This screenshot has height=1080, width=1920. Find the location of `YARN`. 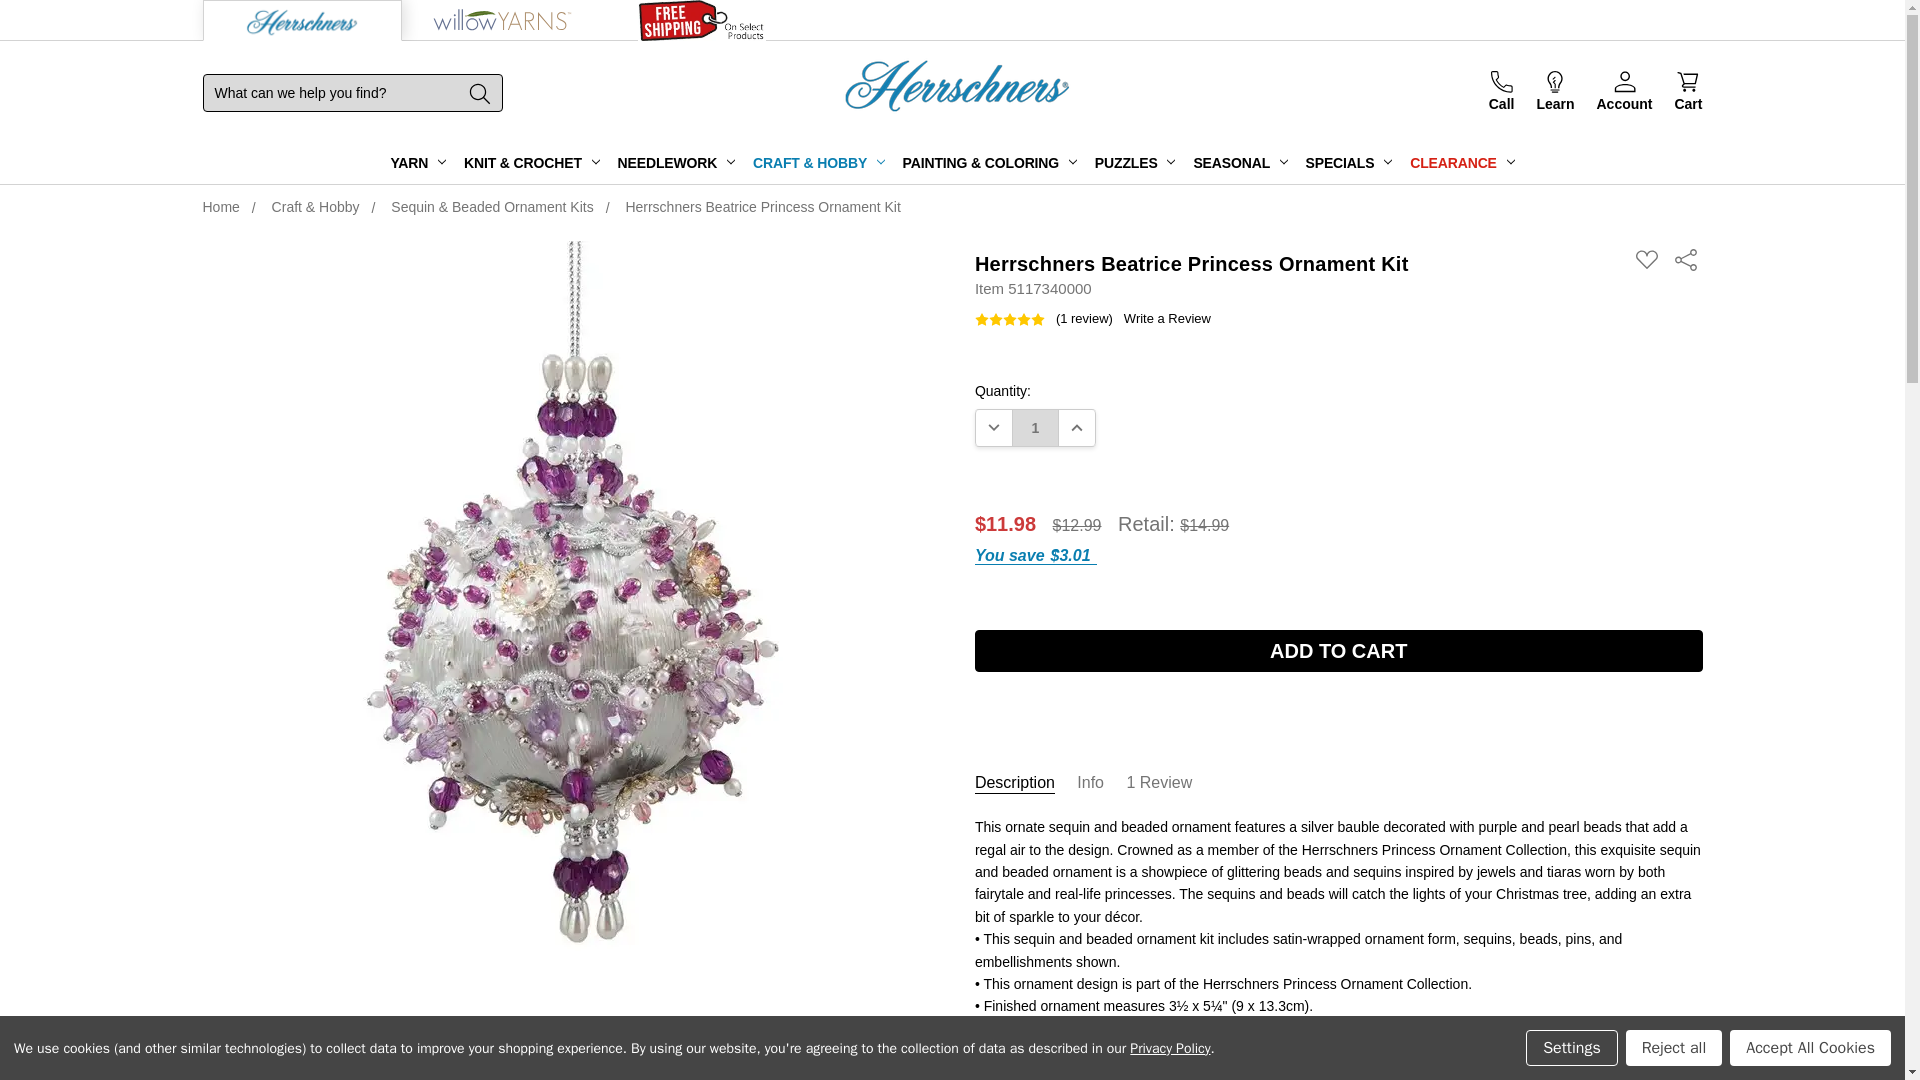

YARN is located at coordinates (418, 164).